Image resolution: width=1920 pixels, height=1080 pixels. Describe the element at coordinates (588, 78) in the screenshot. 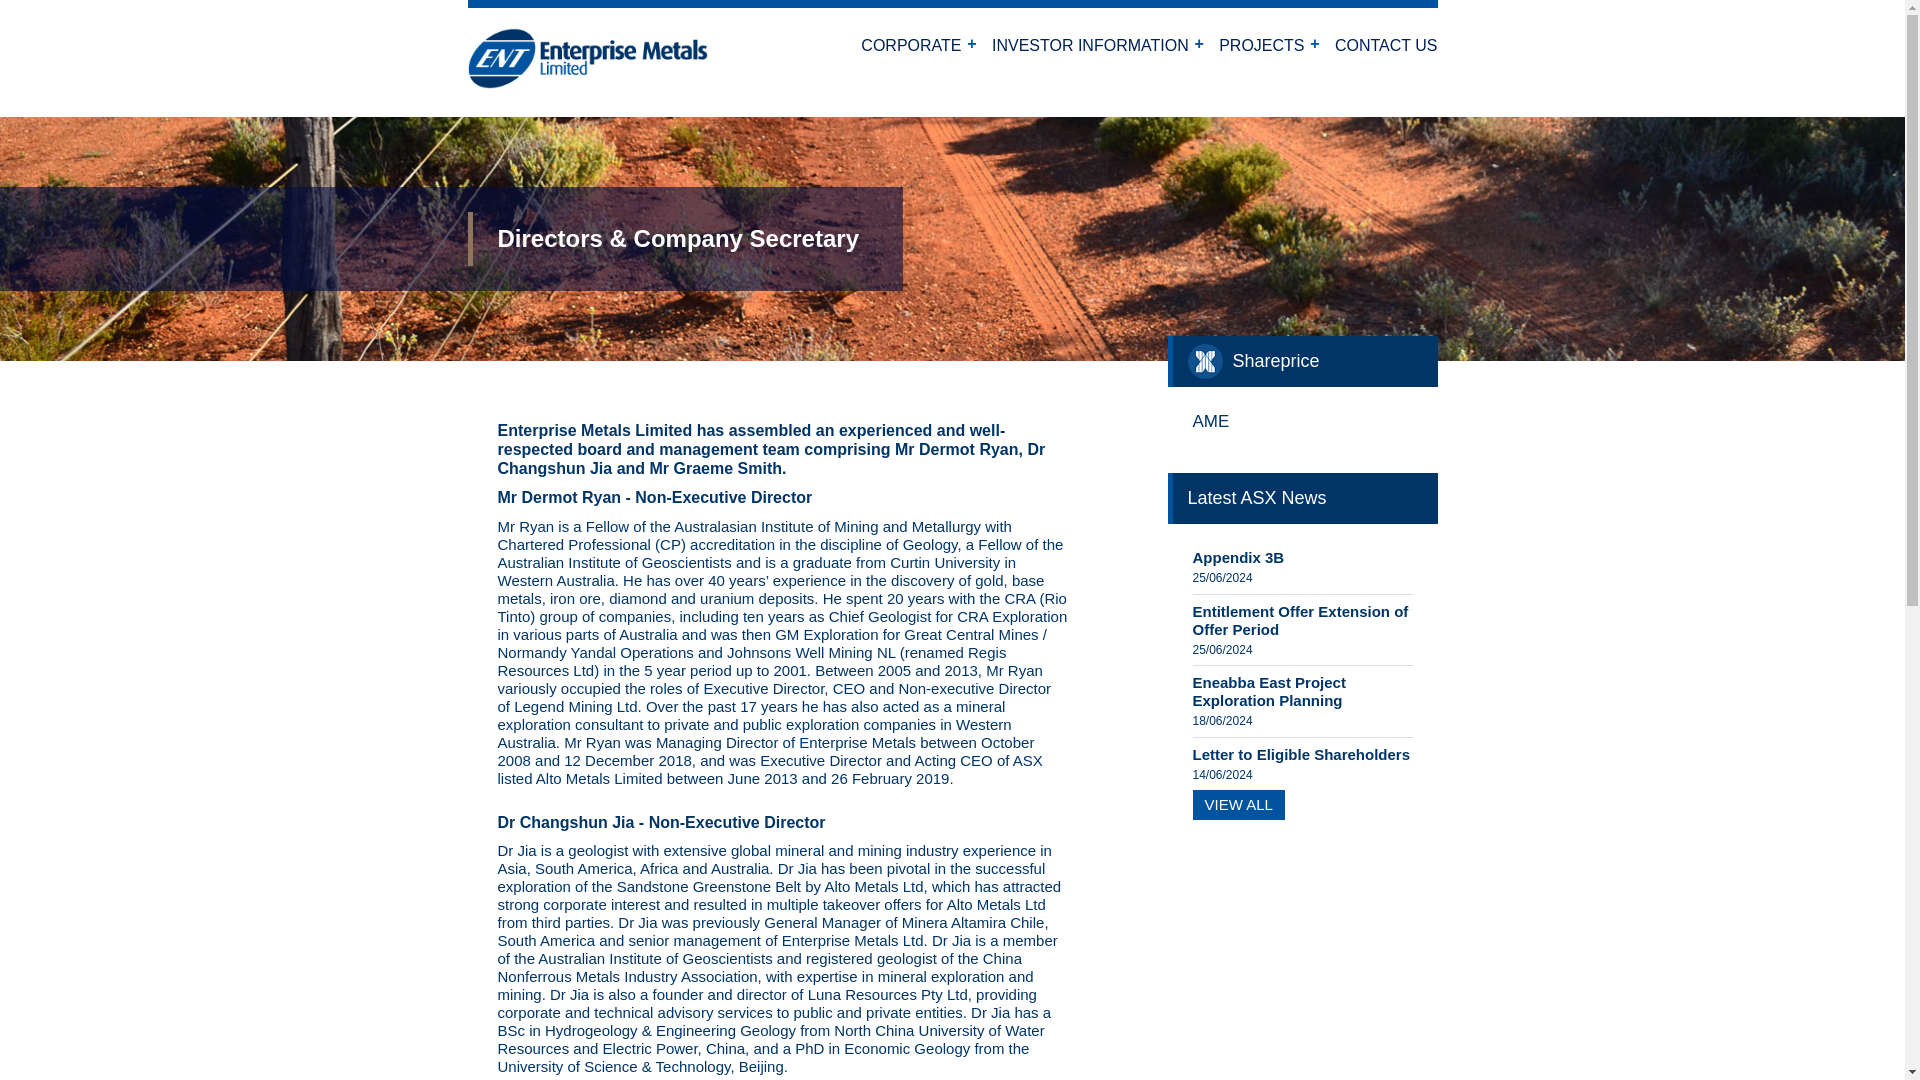

I see `Enterprise Metals - WA Mining Company` at that location.